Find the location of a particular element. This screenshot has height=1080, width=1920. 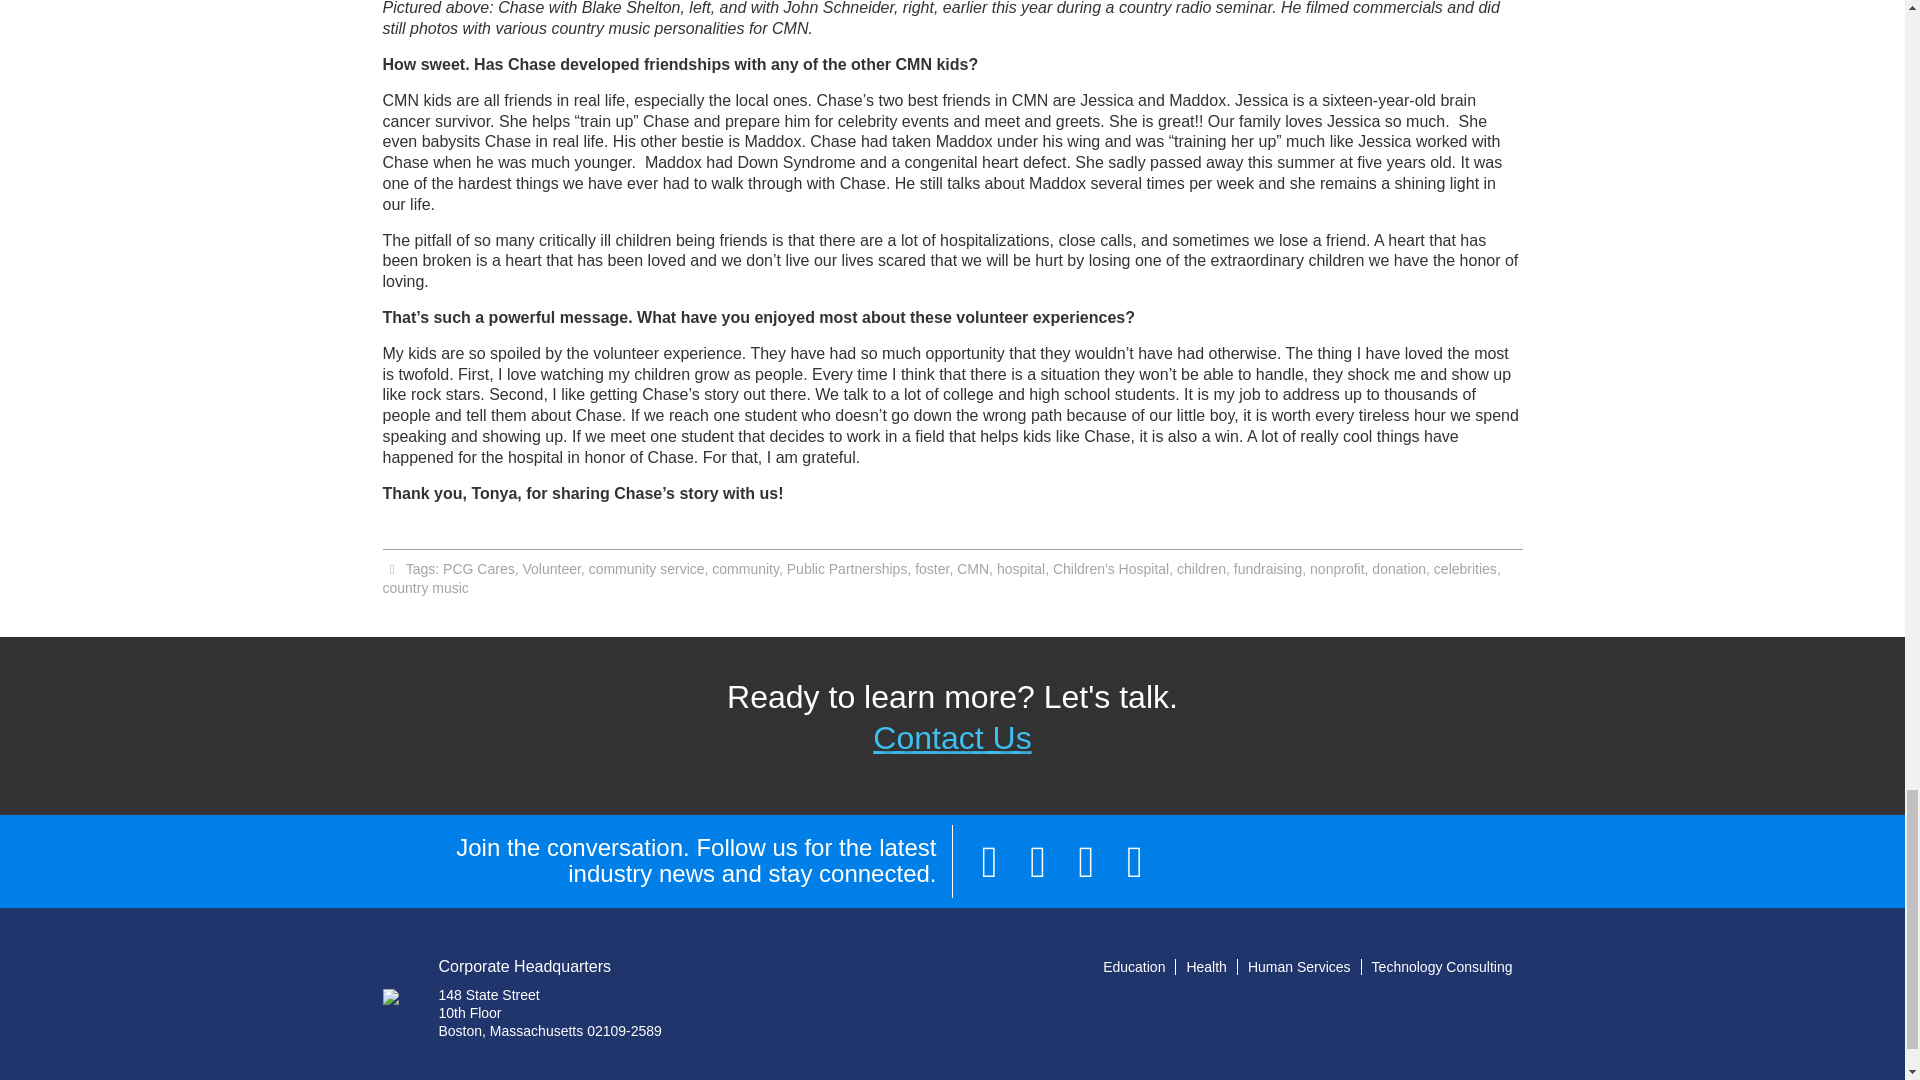

hospital is located at coordinates (1020, 568).